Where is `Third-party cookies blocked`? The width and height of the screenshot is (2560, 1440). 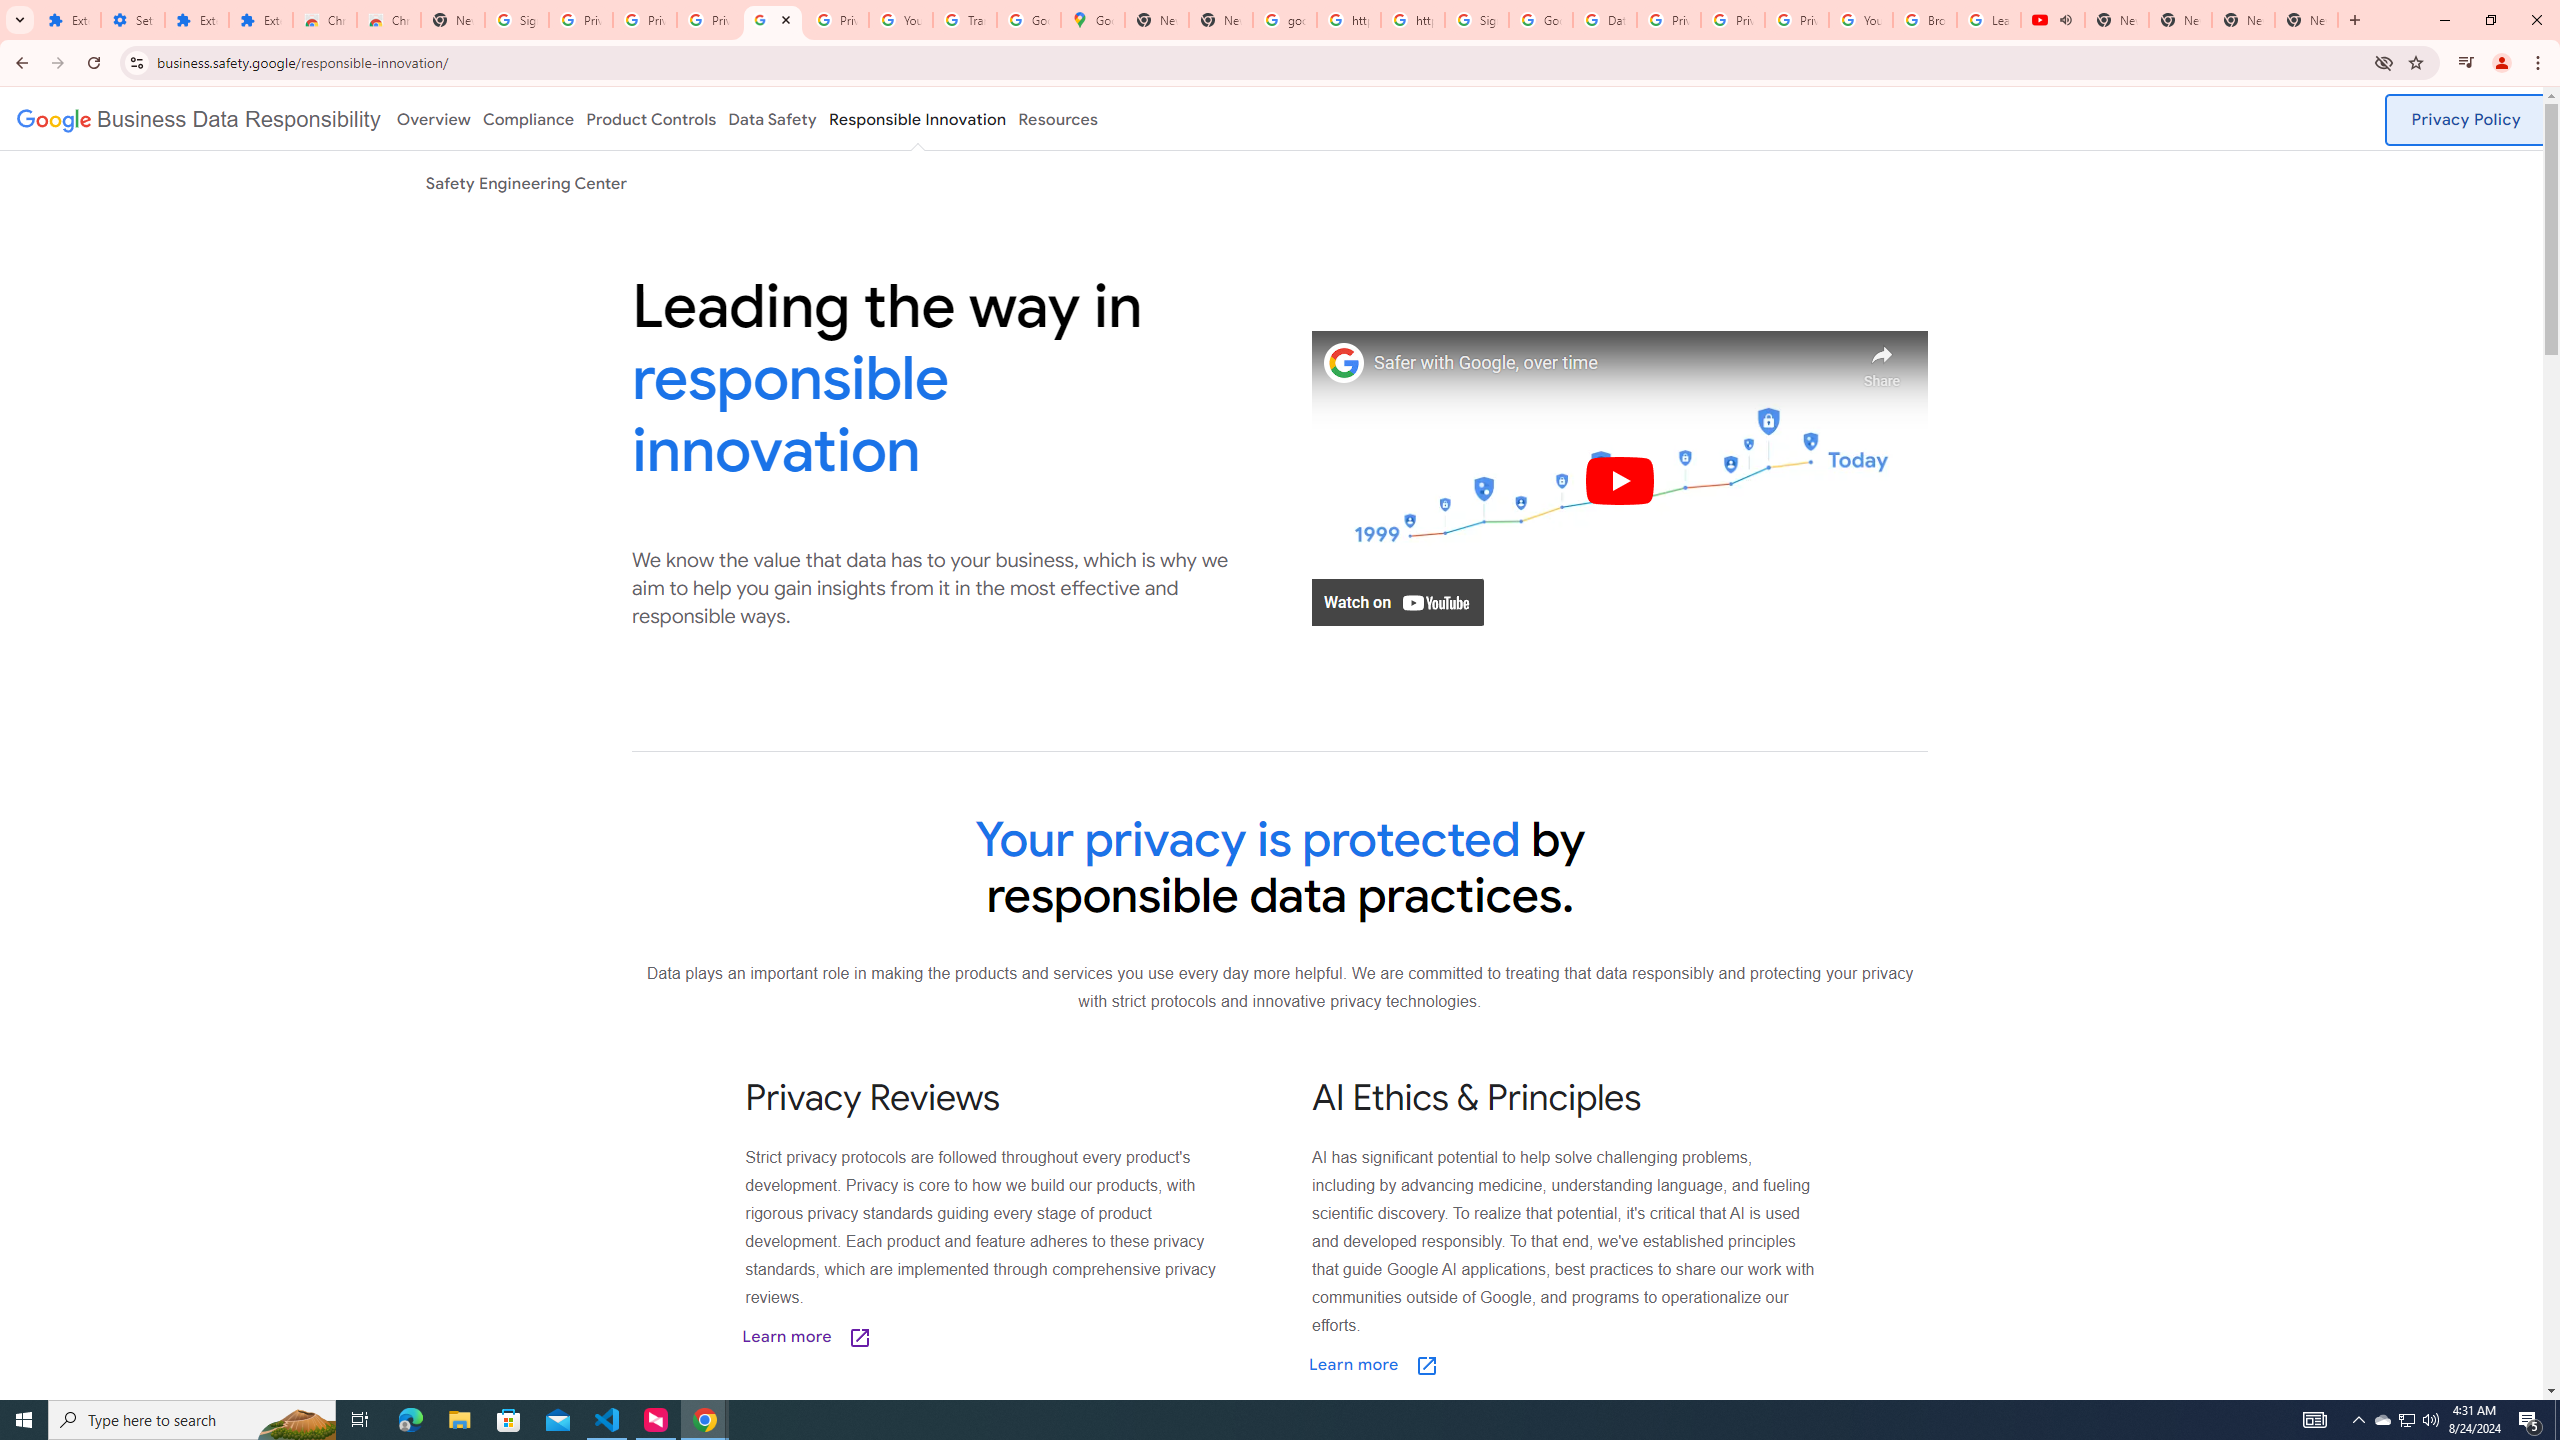 Third-party cookies blocked is located at coordinates (2384, 62).